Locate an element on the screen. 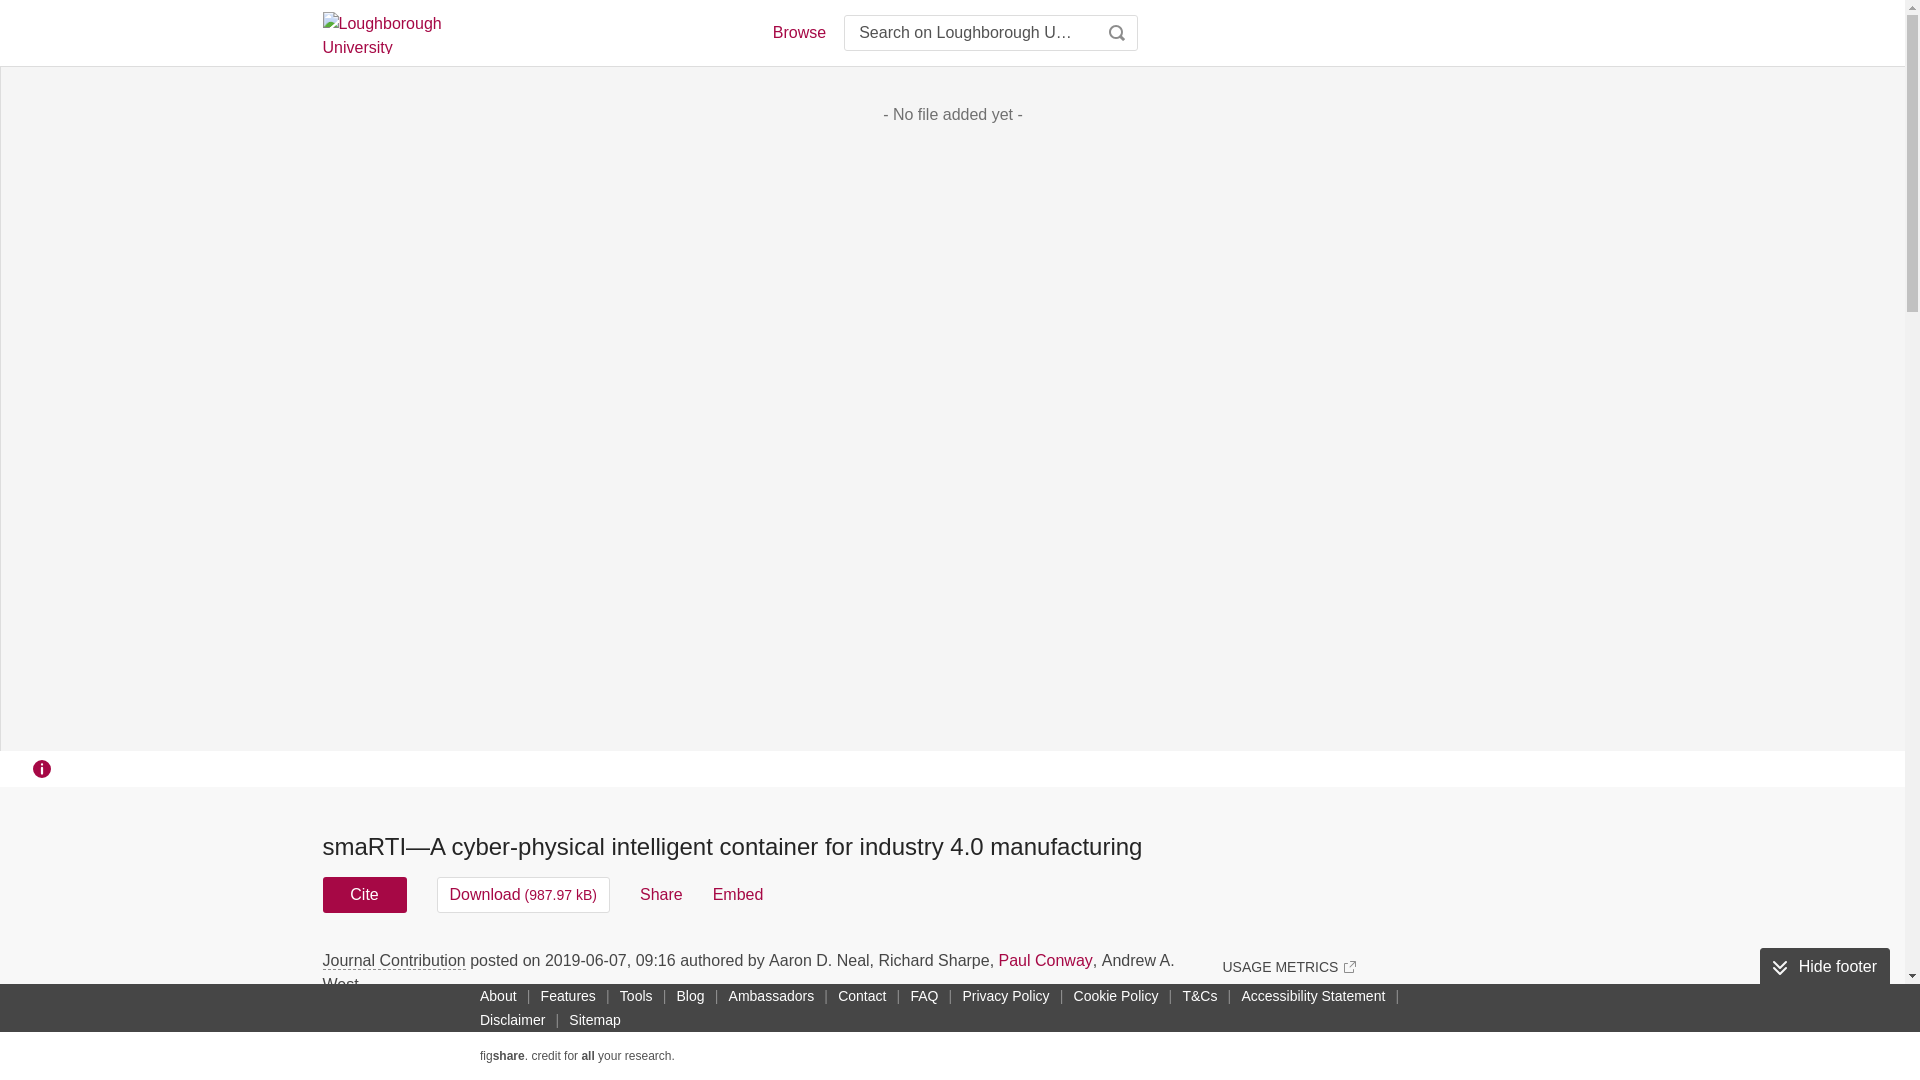 This screenshot has height=1080, width=1920. Blog is located at coordinates (690, 995).